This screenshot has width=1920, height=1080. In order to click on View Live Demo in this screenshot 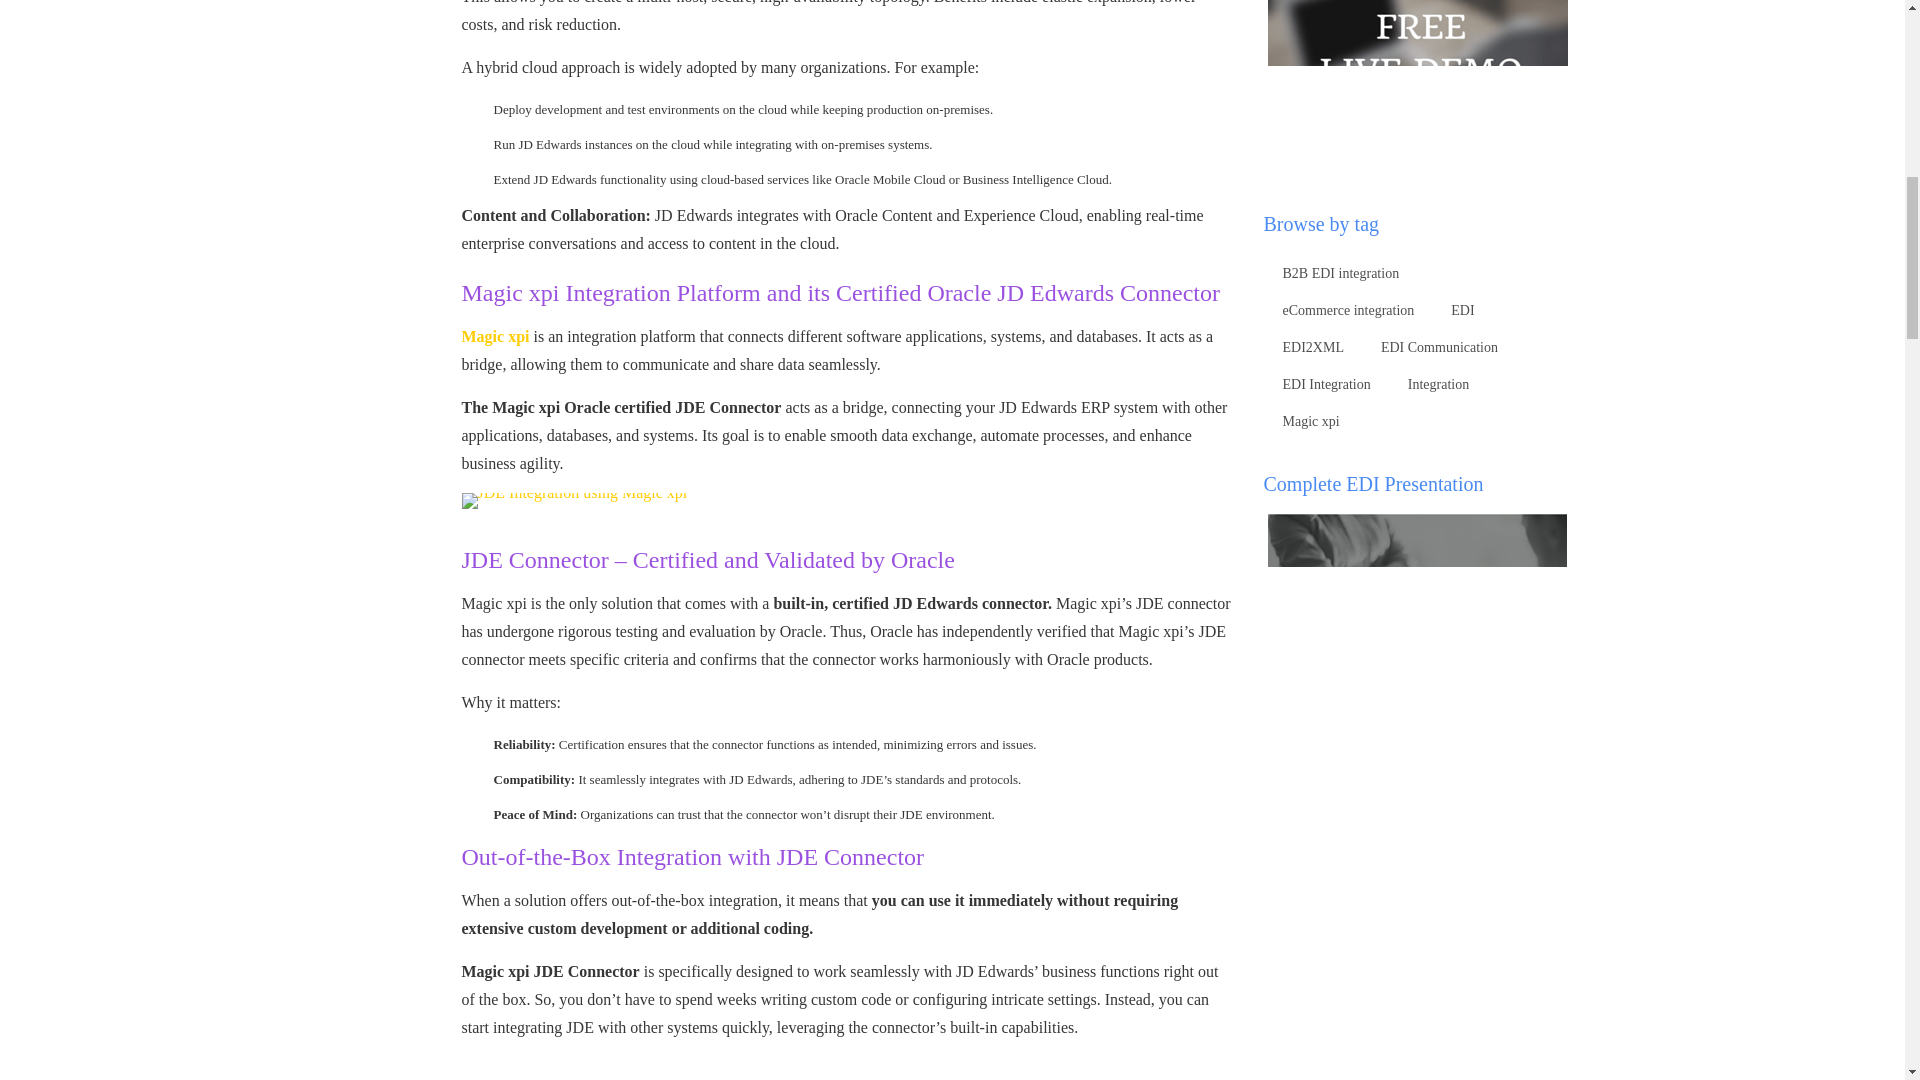, I will do `click(1420, 56)`.